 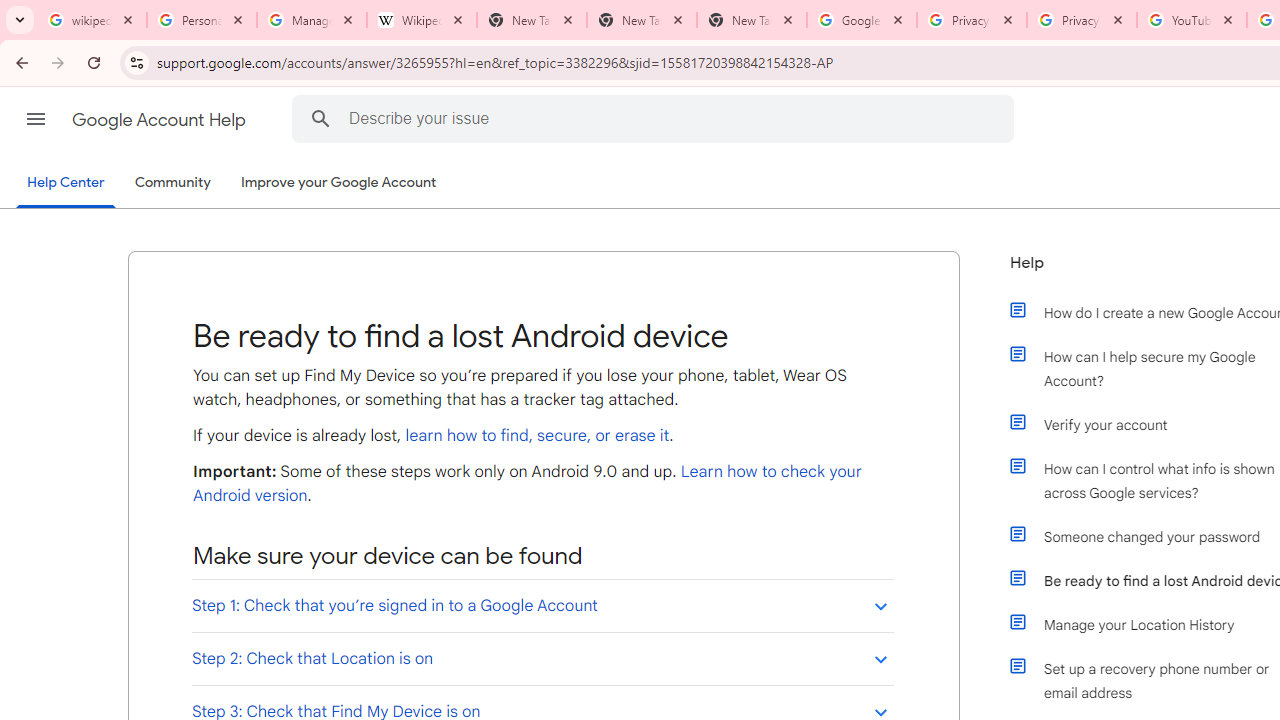 What do you see at coordinates (1191, 20) in the screenshot?
I see `YouTube` at bounding box center [1191, 20].